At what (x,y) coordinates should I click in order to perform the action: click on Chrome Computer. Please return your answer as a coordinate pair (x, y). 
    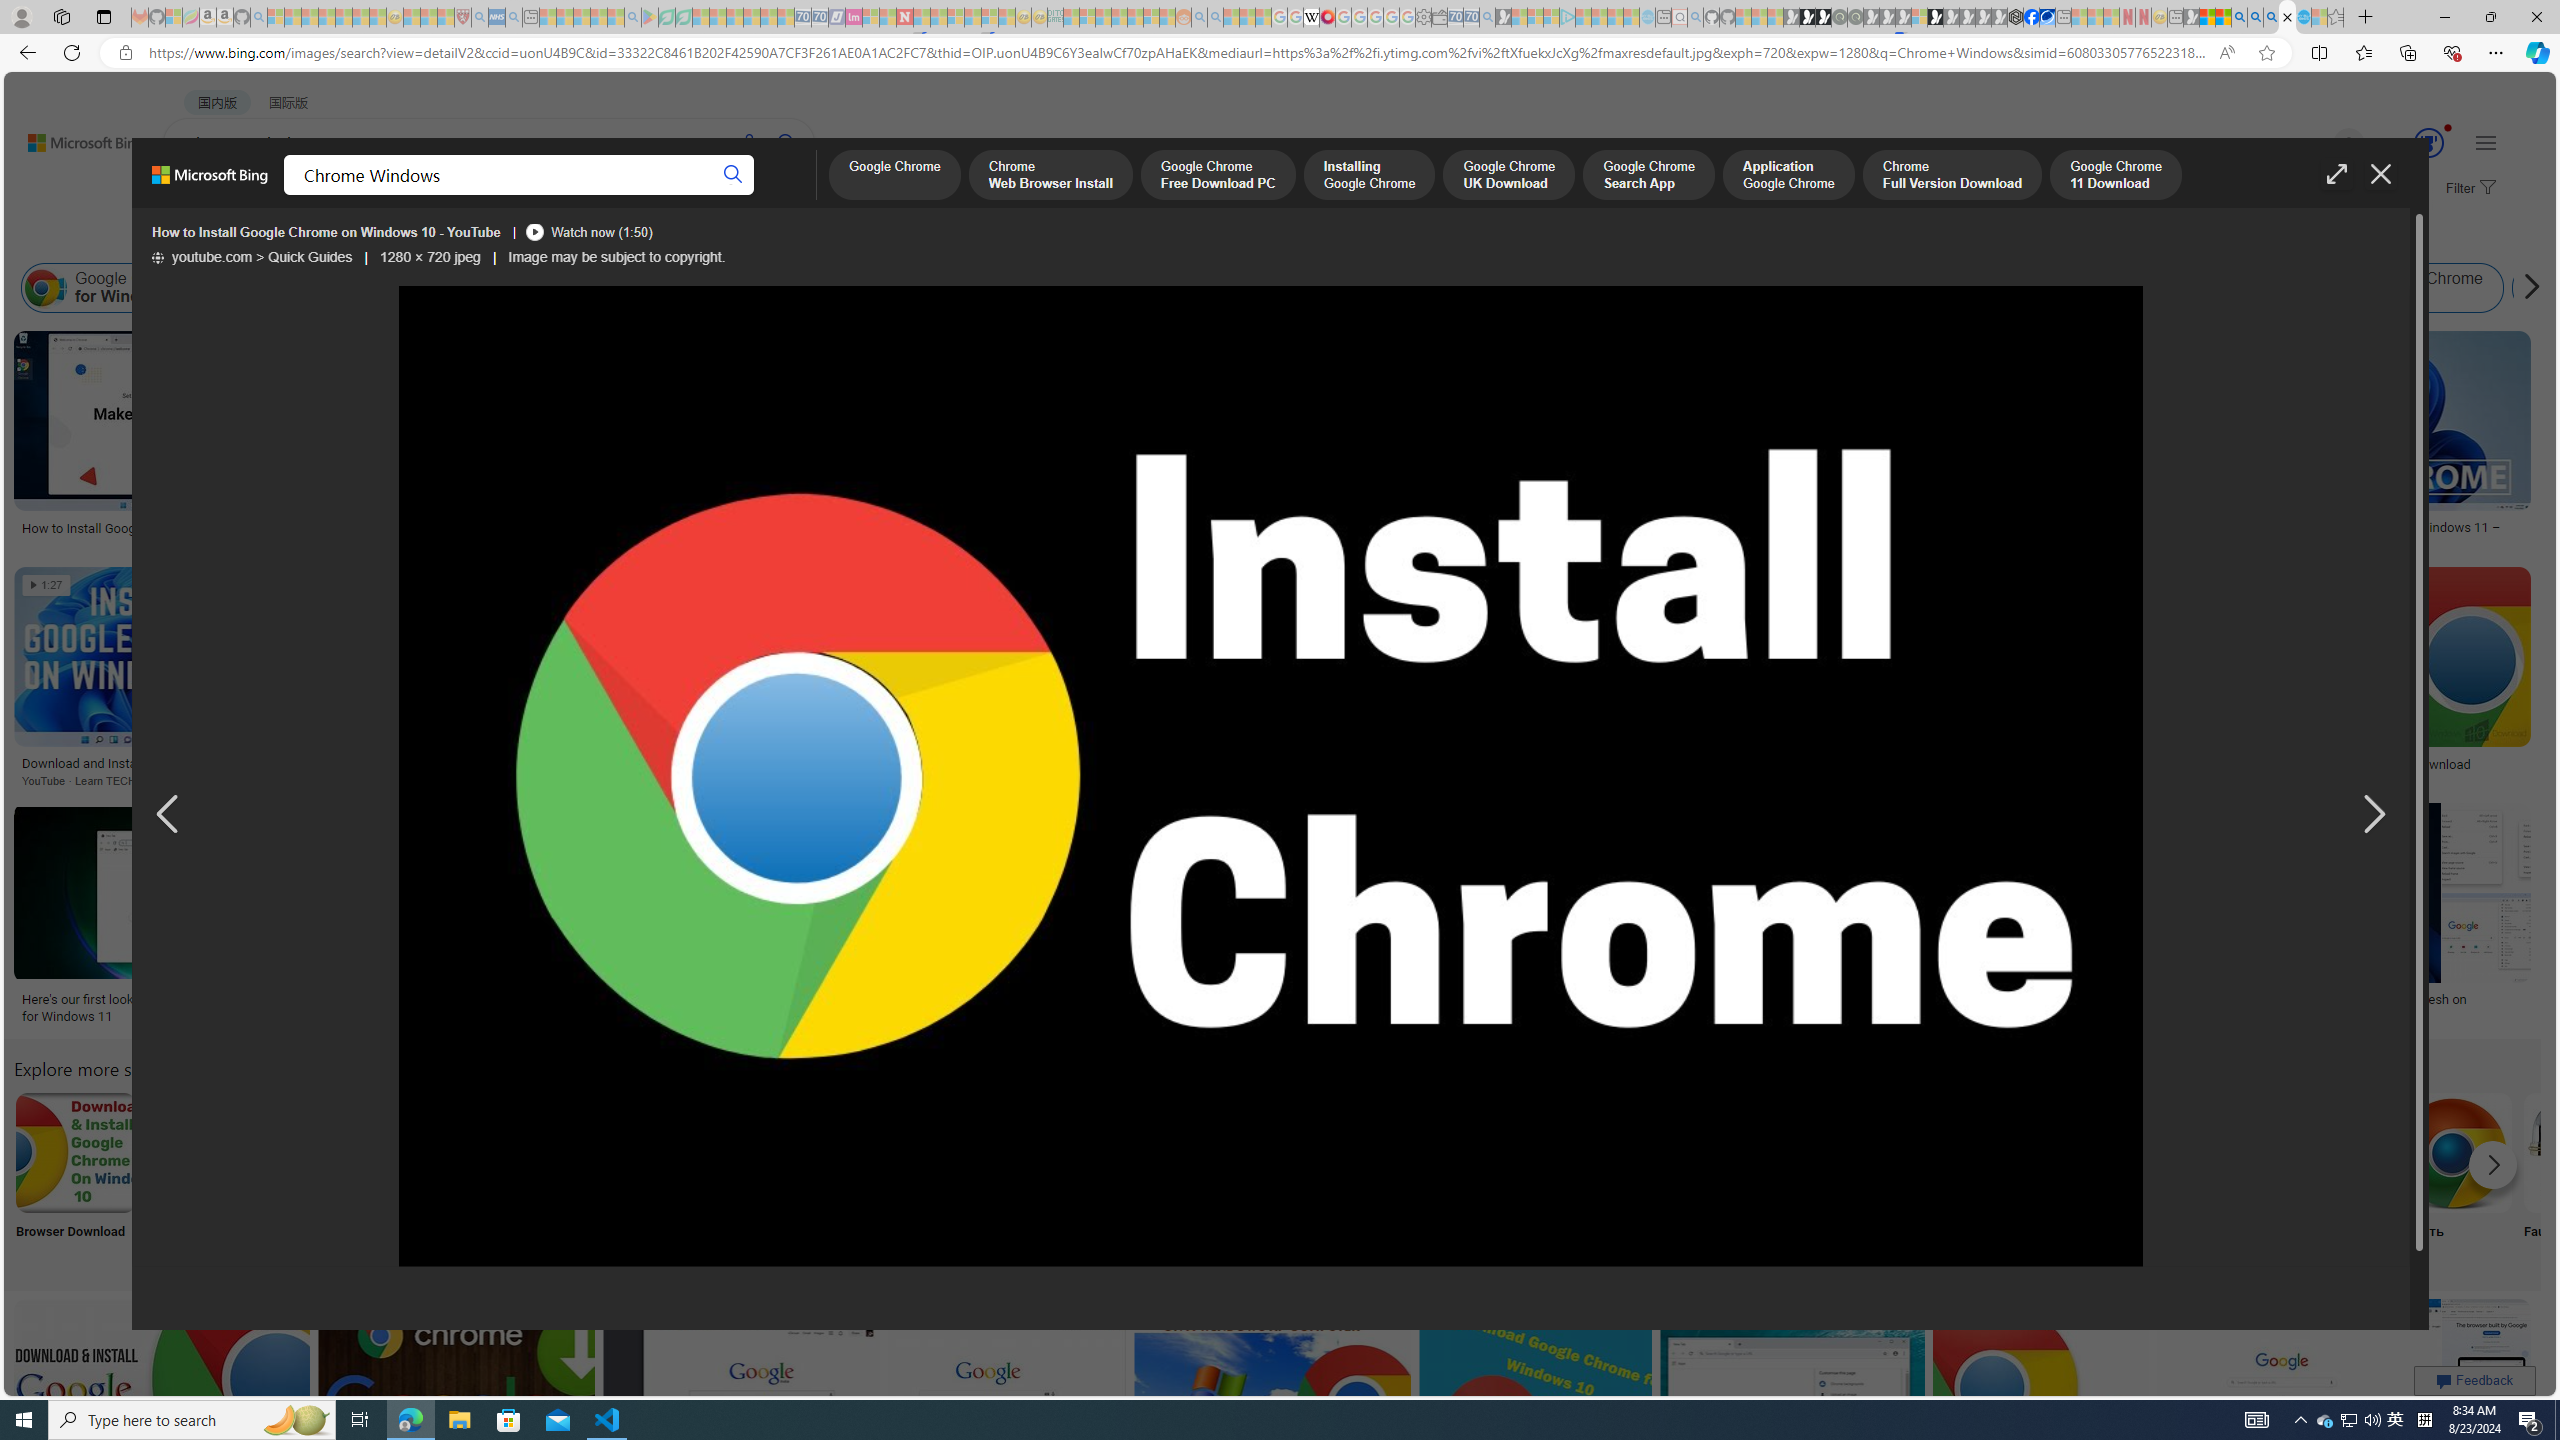
    Looking at the image, I should click on (2320, 1152).